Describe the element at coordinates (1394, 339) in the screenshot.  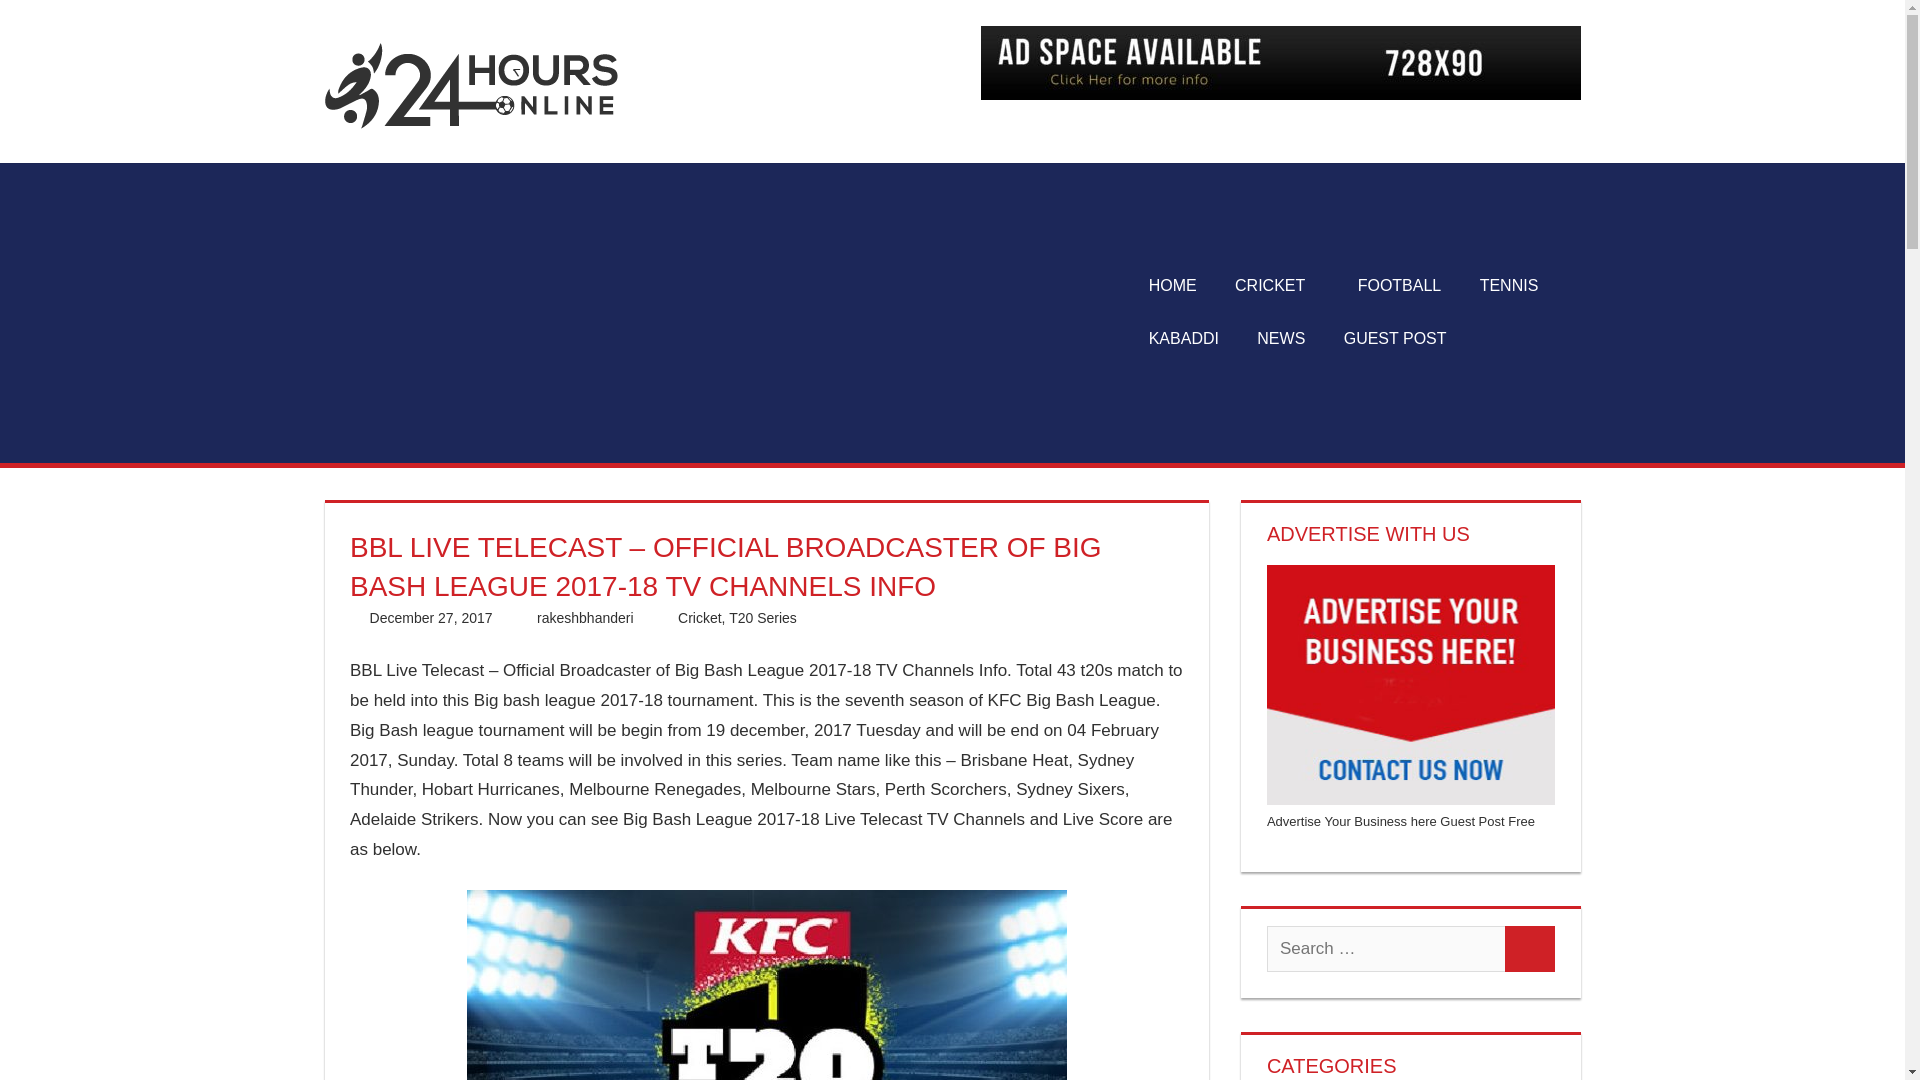
I see `GUEST POST` at that location.